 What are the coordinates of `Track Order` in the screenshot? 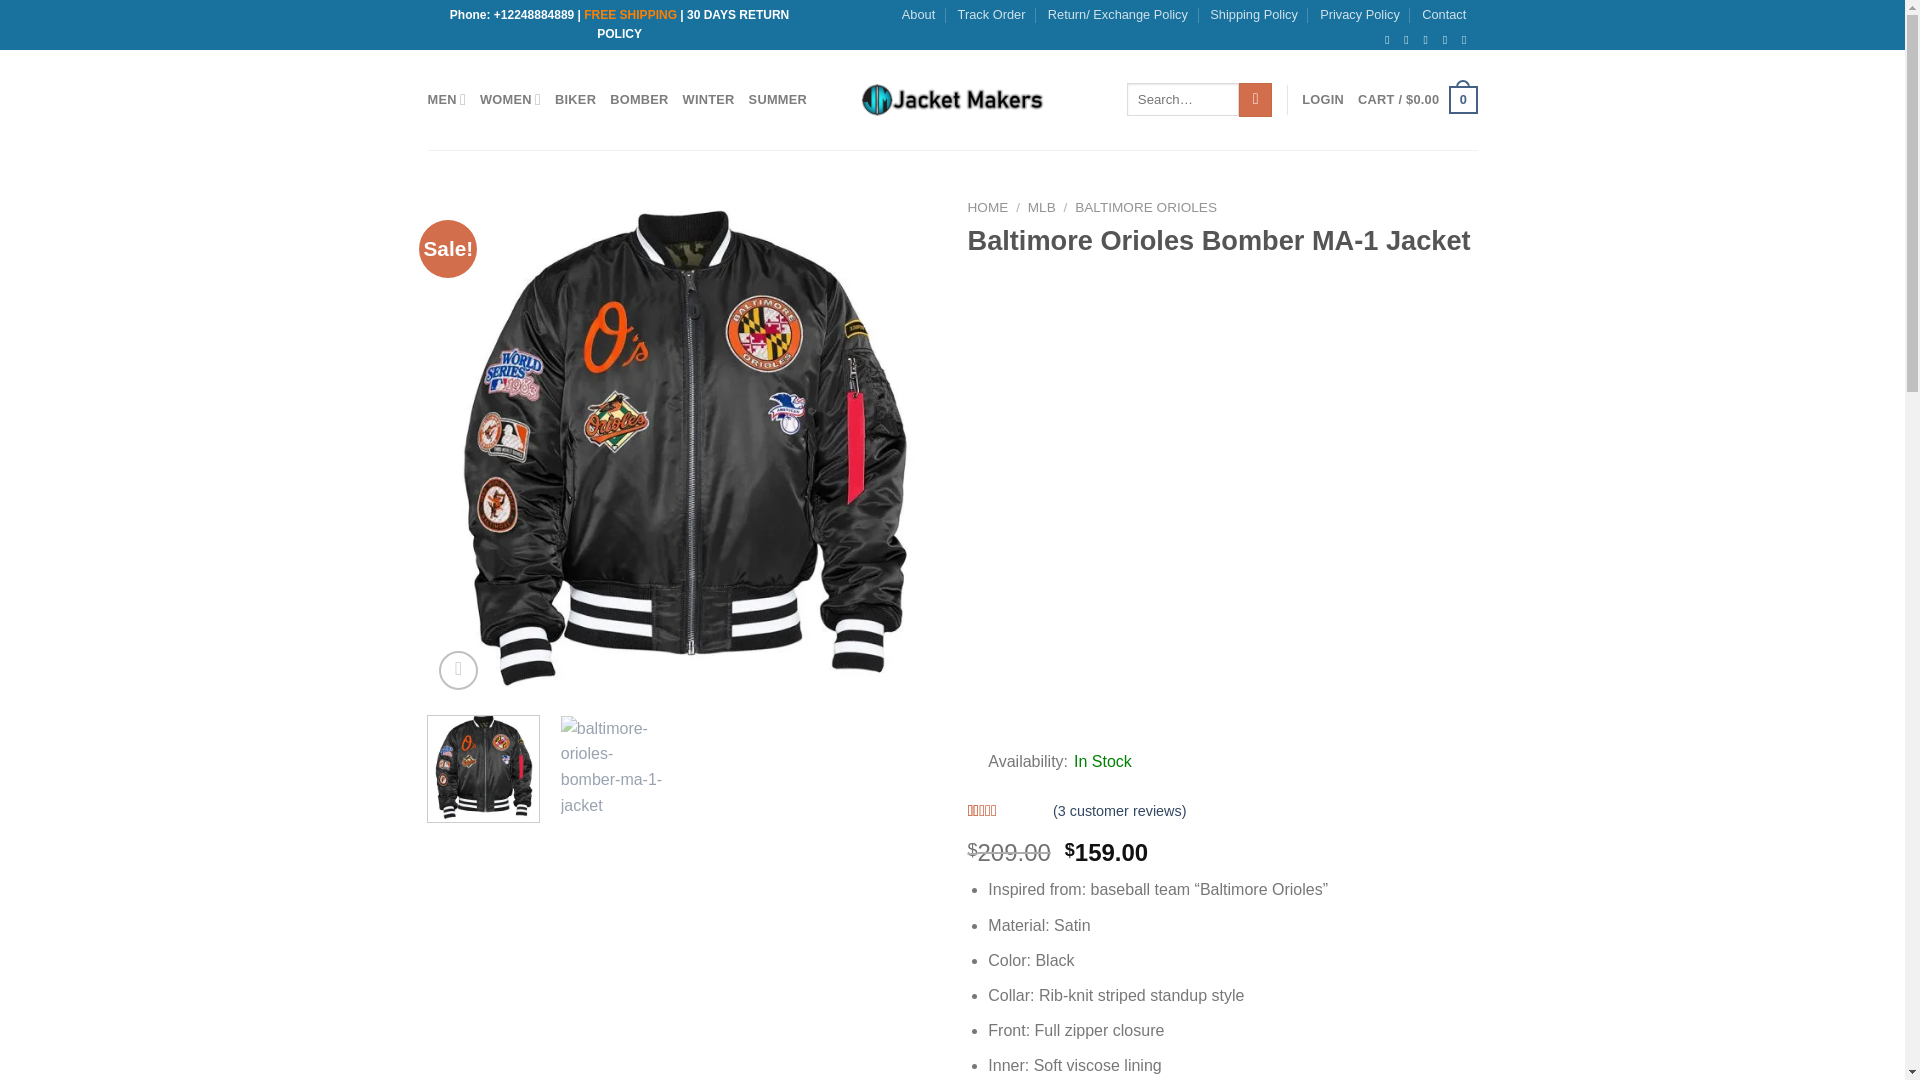 It's located at (992, 15).